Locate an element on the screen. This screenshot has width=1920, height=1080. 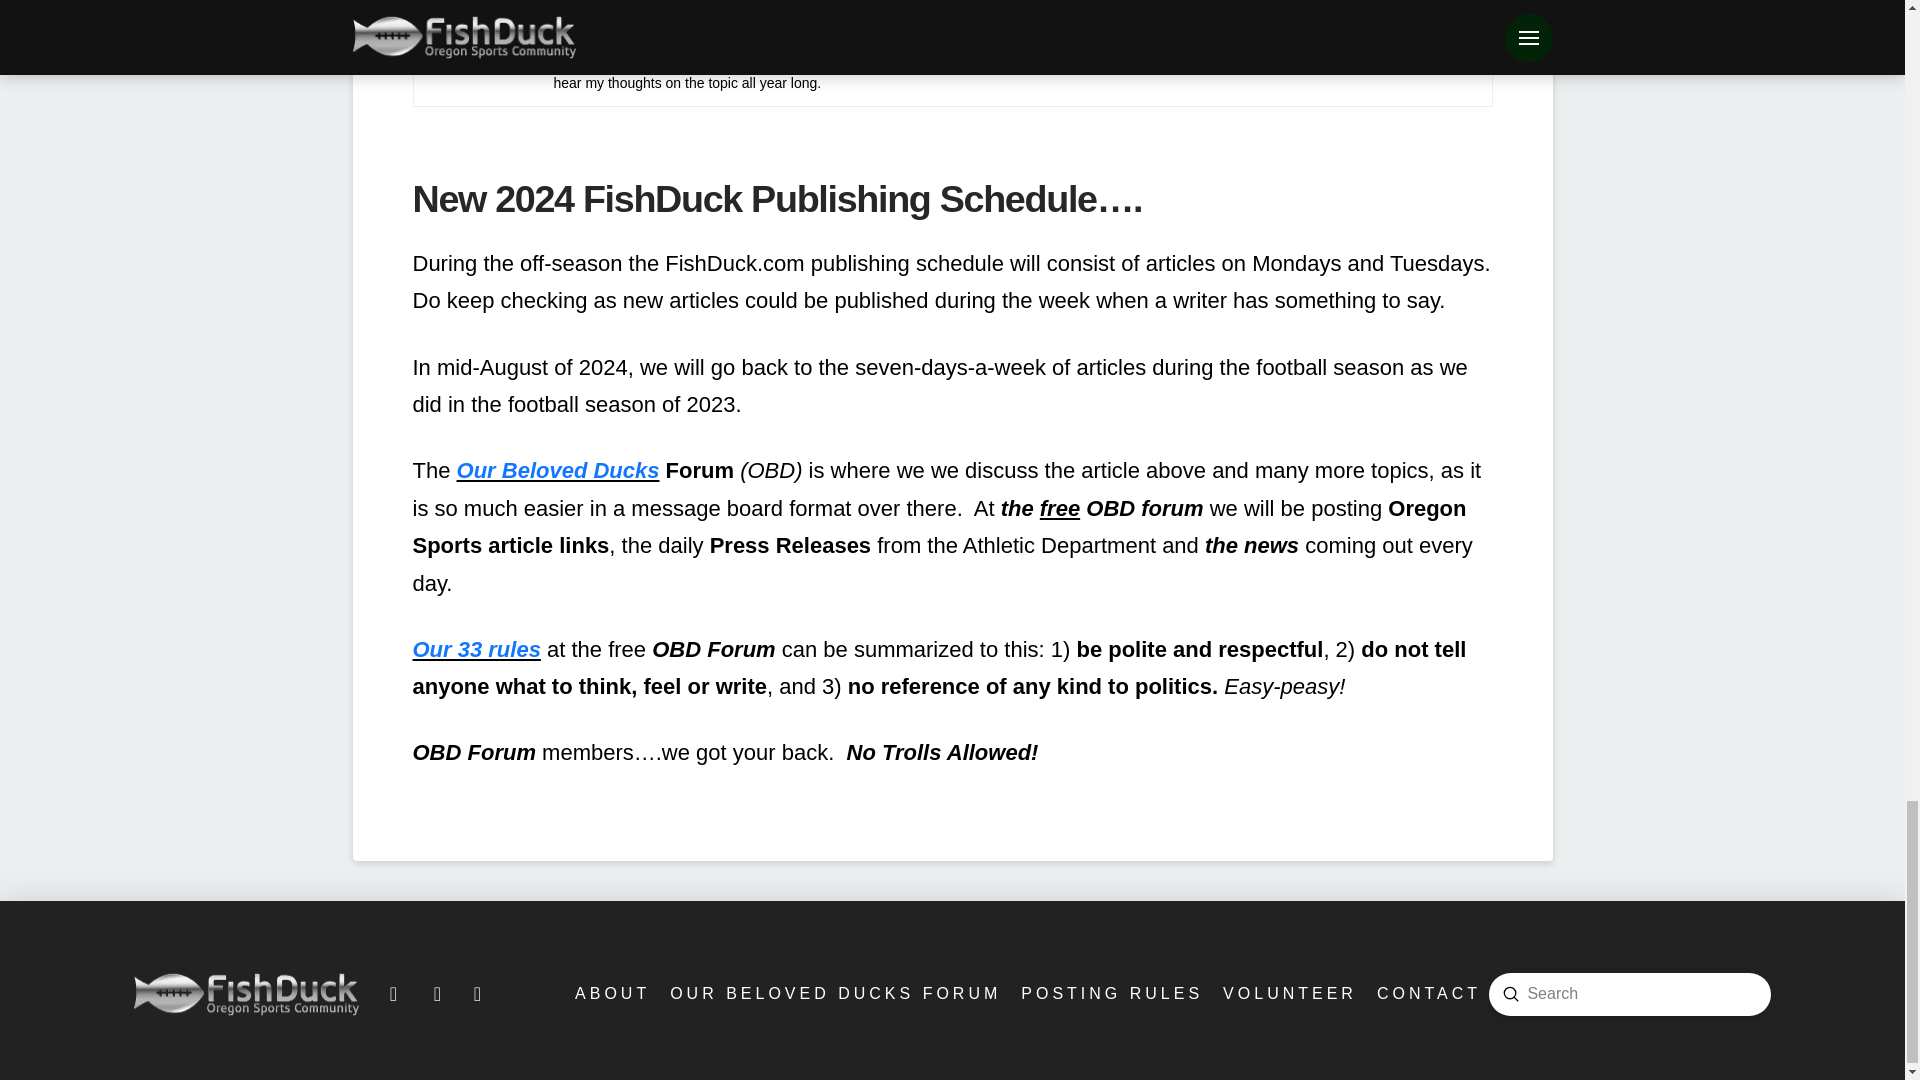
Commenting Rules is located at coordinates (1110, 994).